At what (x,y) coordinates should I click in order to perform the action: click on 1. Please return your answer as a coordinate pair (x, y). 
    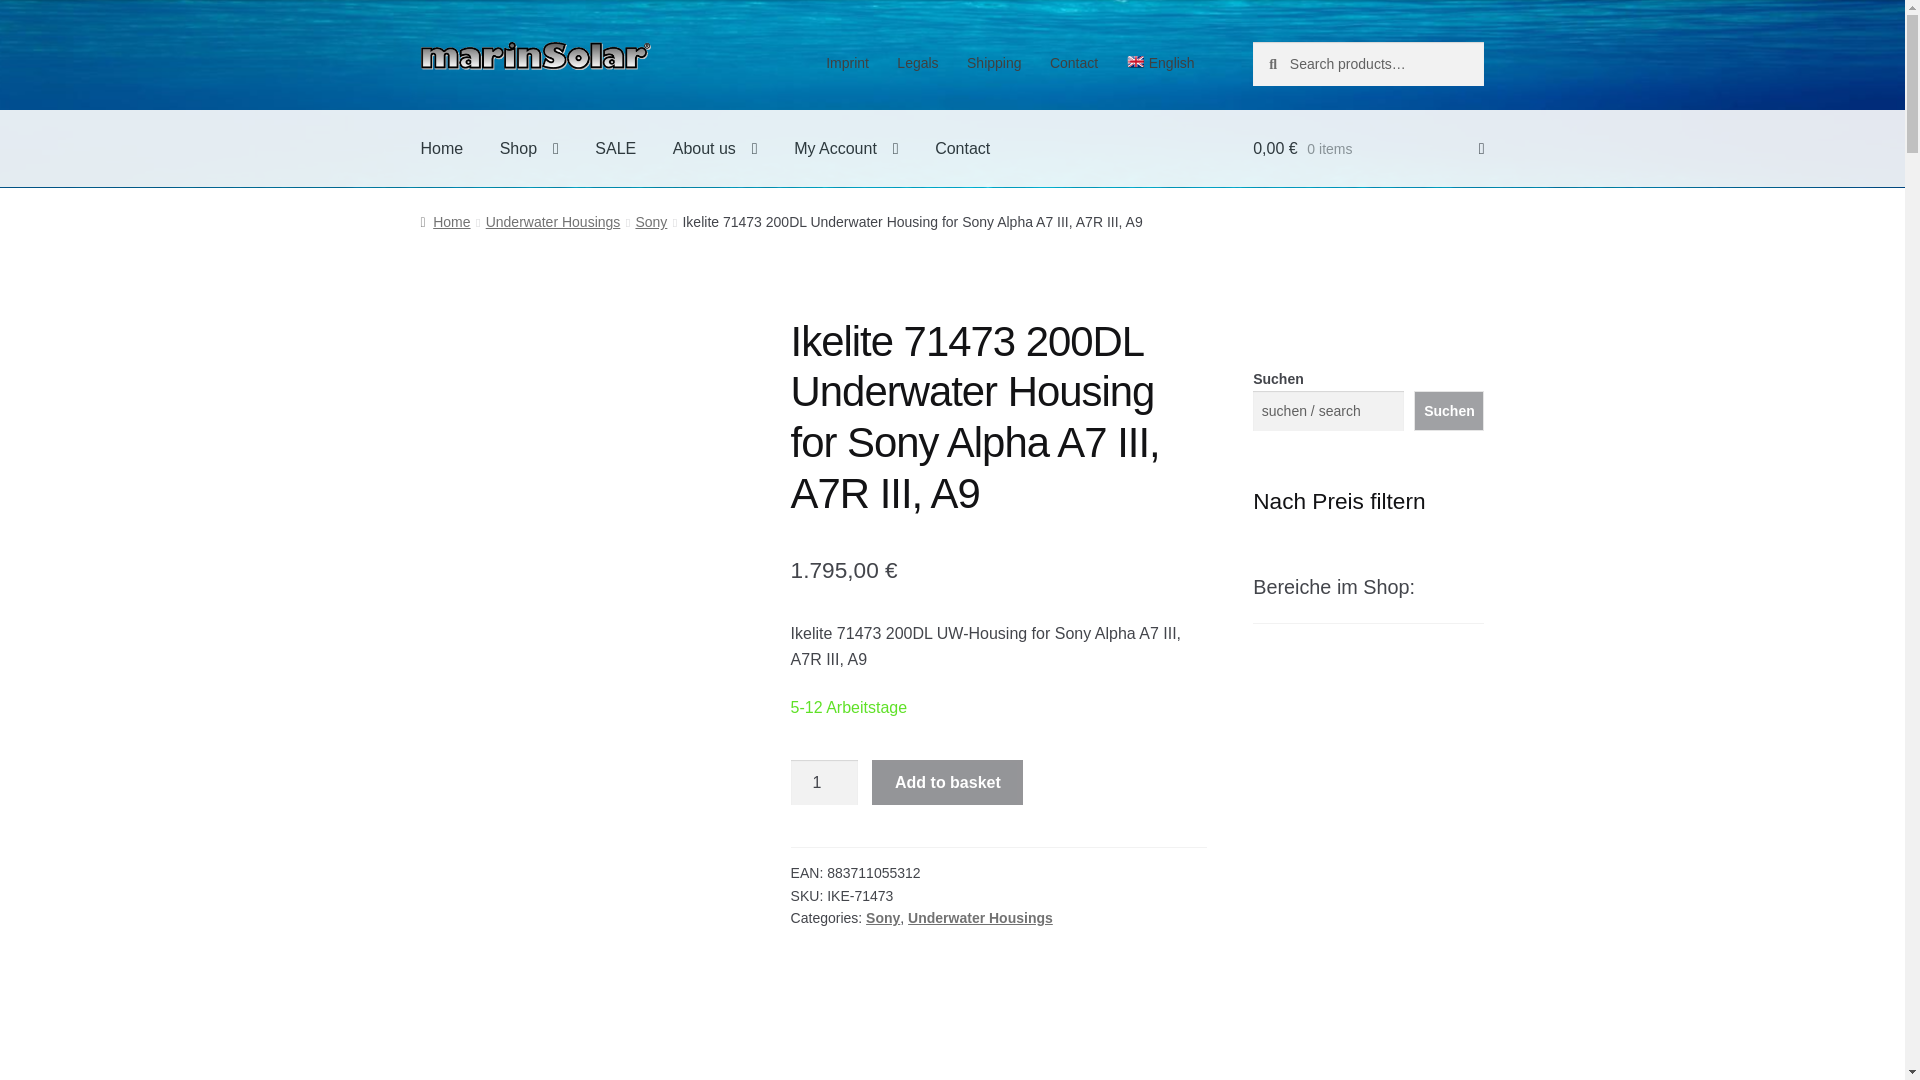
    Looking at the image, I should click on (824, 782).